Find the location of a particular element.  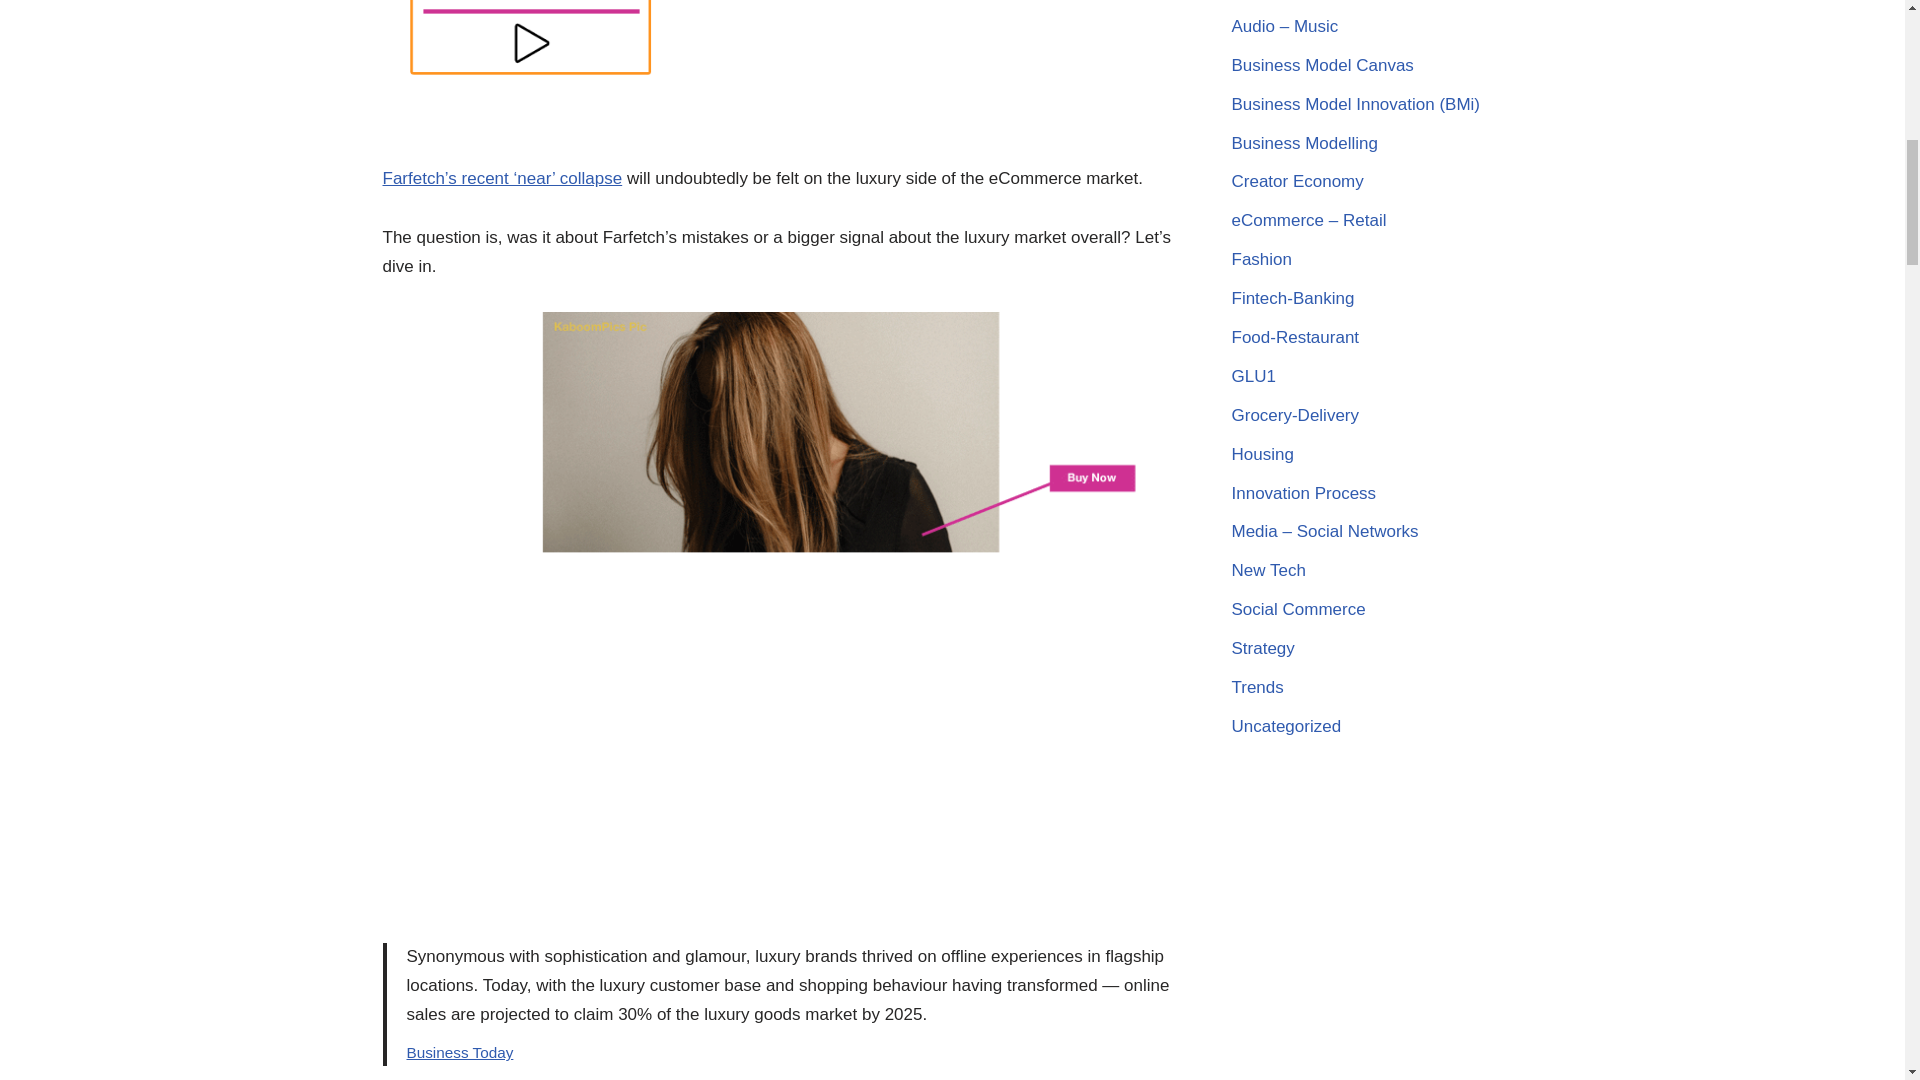

Farfetch's recent collapse is located at coordinates (502, 178).